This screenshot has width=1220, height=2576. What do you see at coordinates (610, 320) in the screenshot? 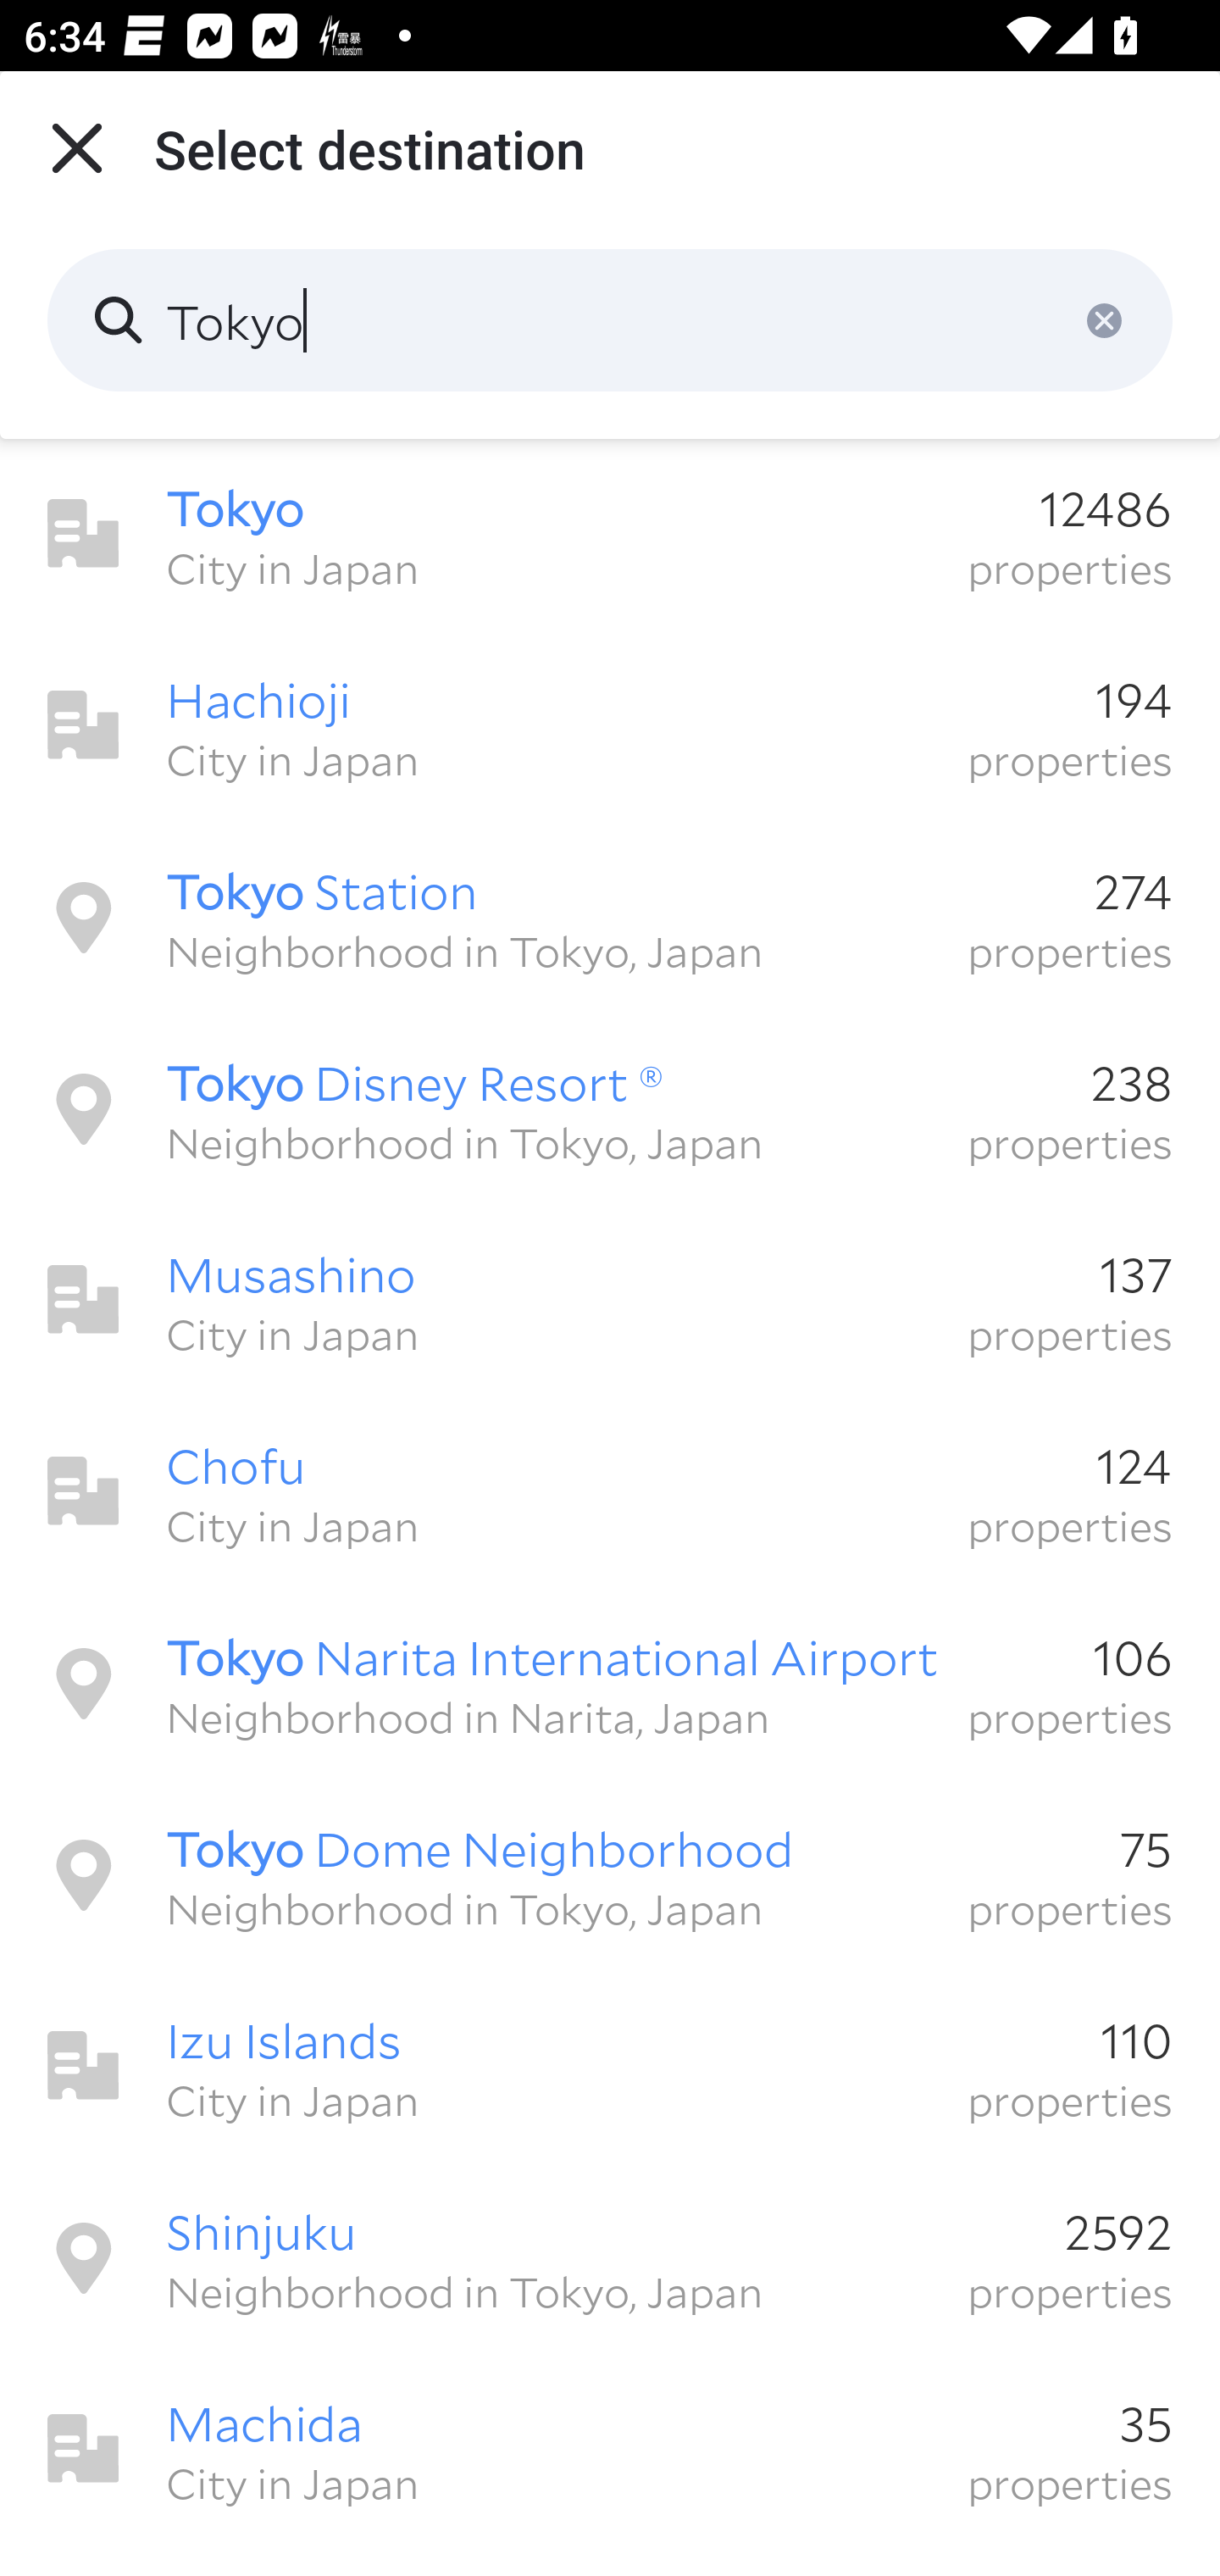
I see `Tokyo` at bounding box center [610, 320].